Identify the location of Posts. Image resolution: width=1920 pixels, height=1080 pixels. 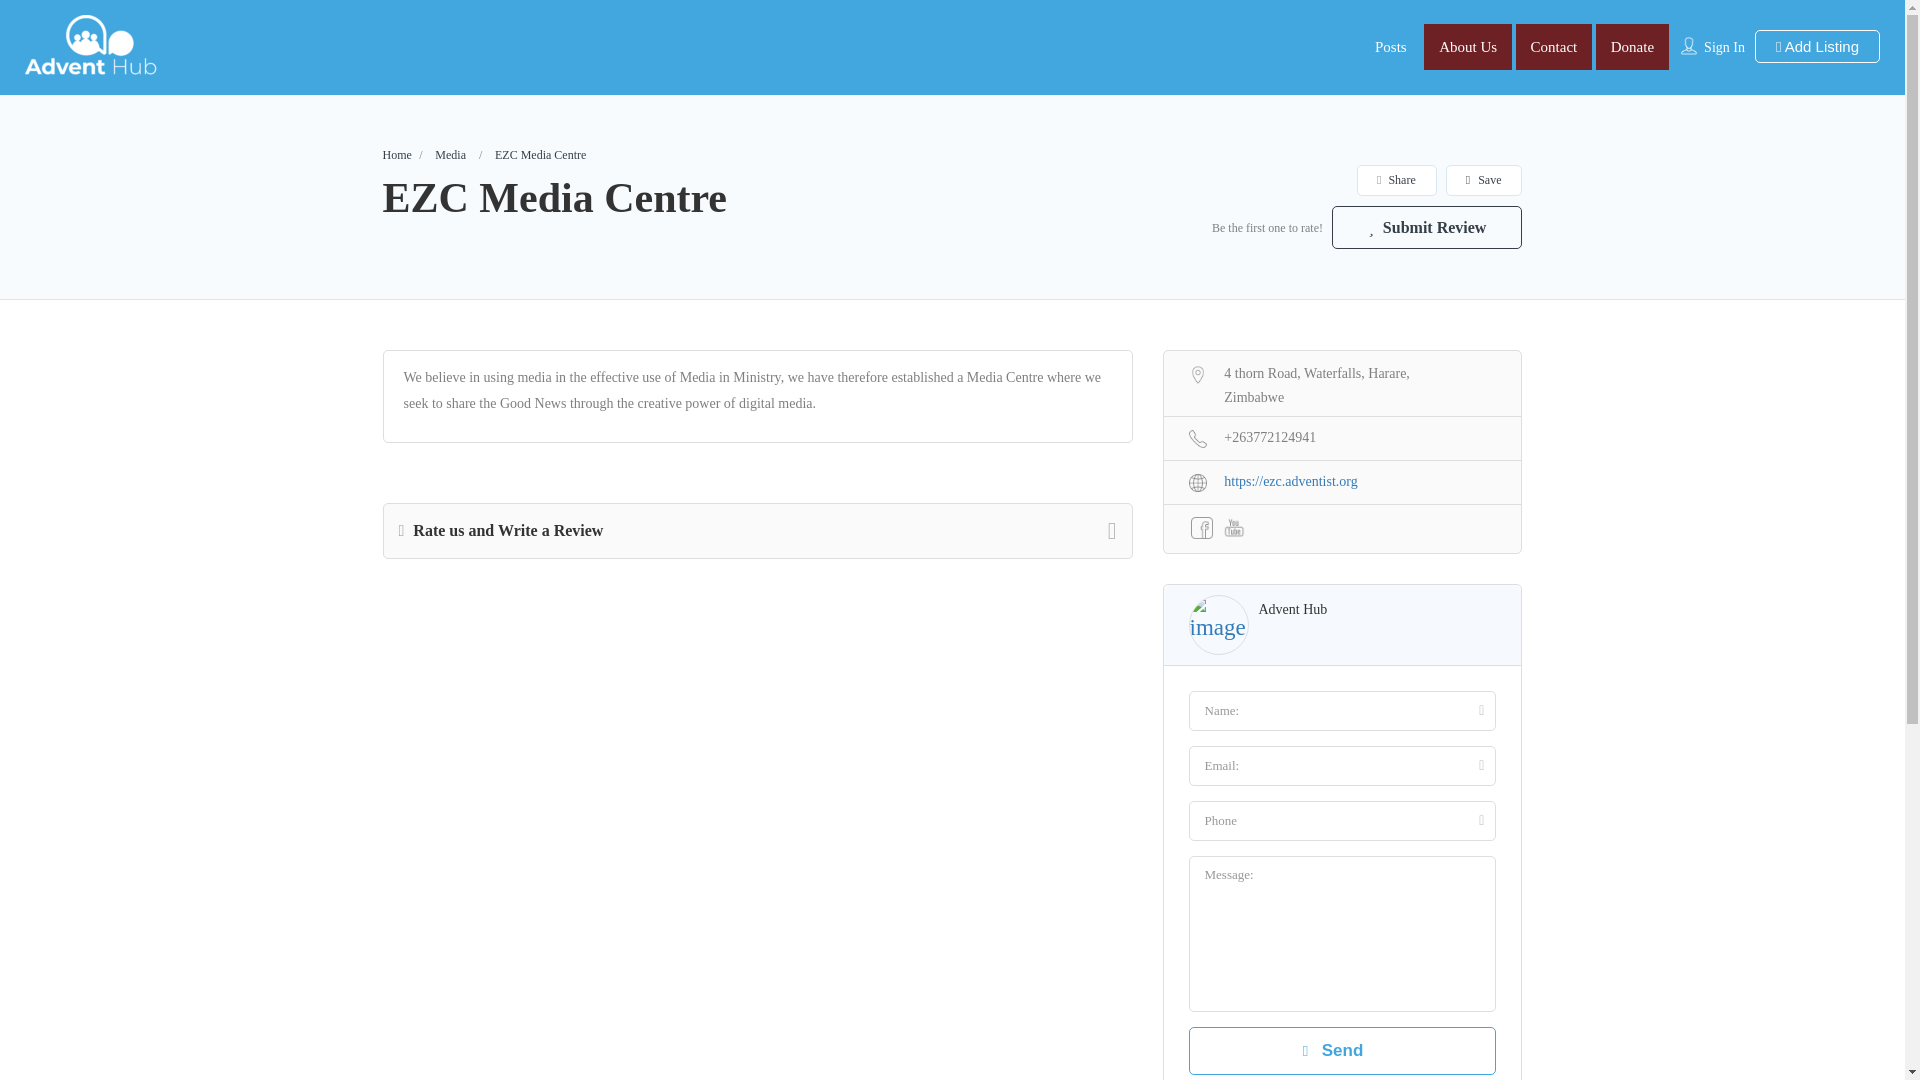
(1390, 46).